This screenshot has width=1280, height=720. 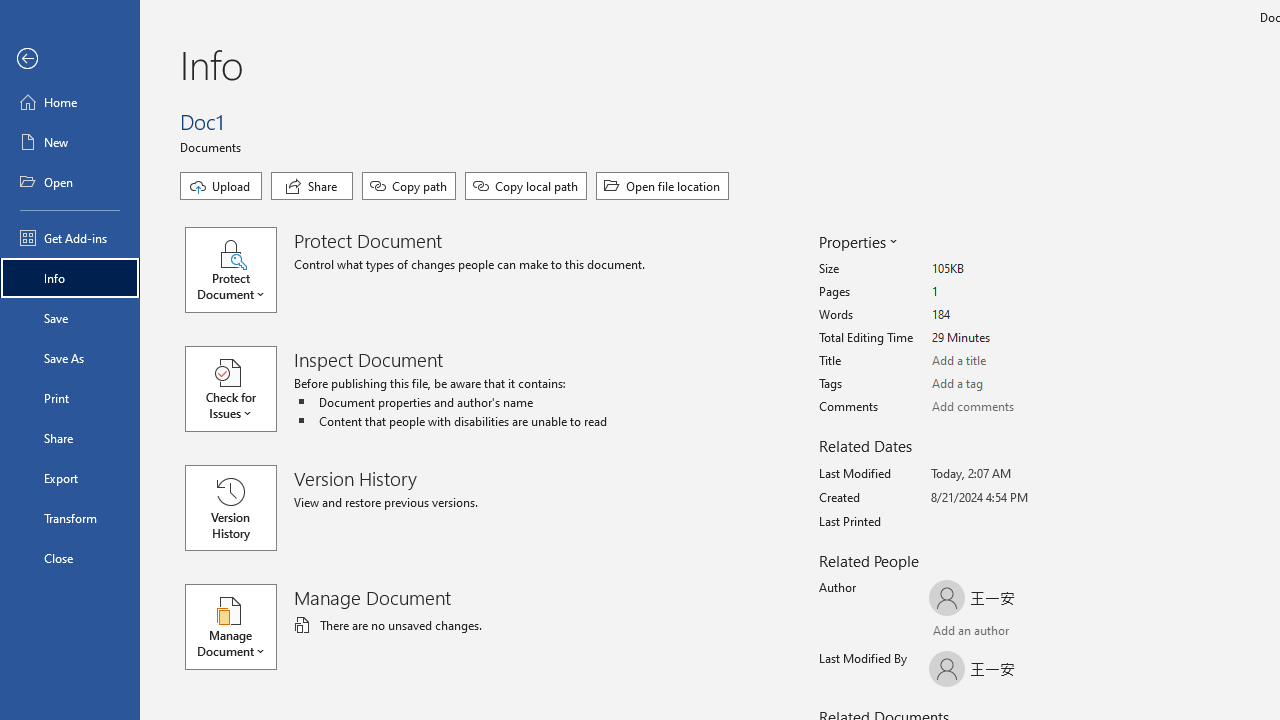 What do you see at coordinates (70, 142) in the screenshot?
I see `New` at bounding box center [70, 142].